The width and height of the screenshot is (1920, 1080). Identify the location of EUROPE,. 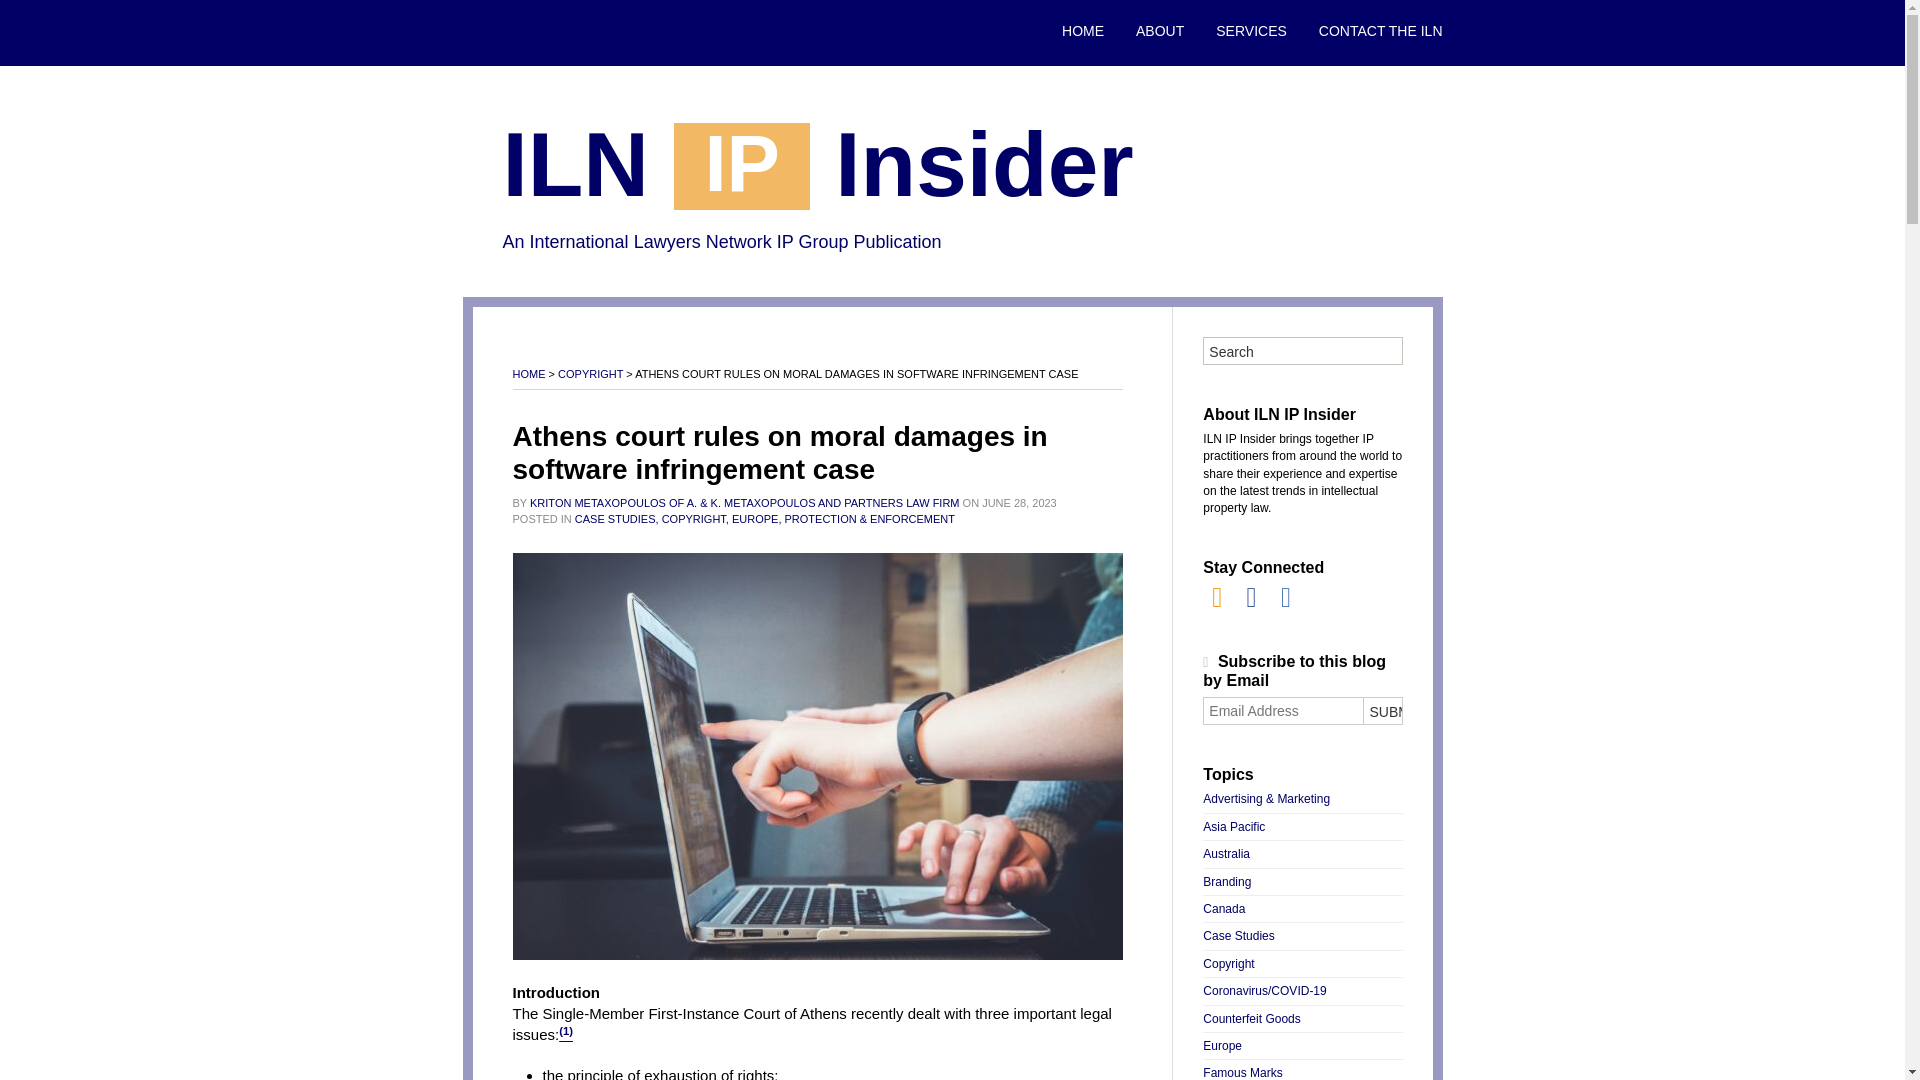
(756, 518).